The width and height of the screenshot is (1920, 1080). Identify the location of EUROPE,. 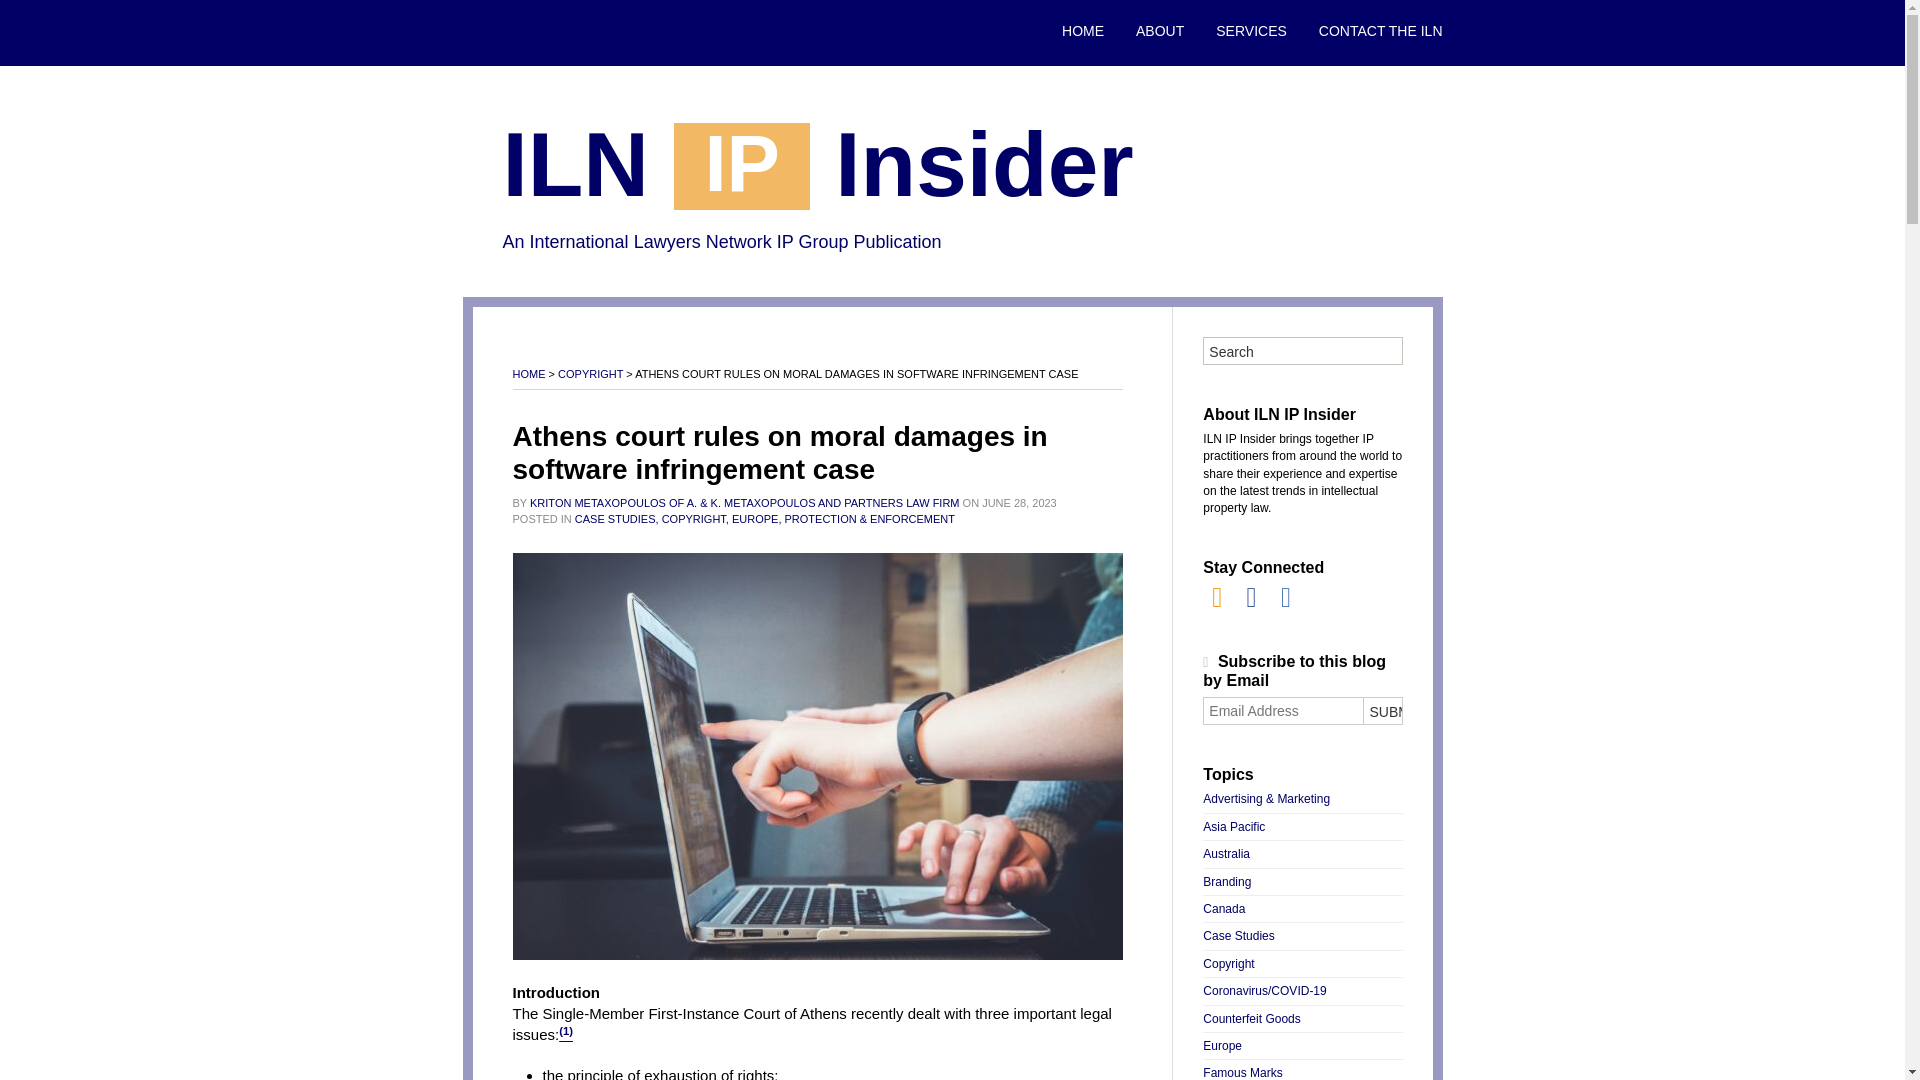
(756, 518).